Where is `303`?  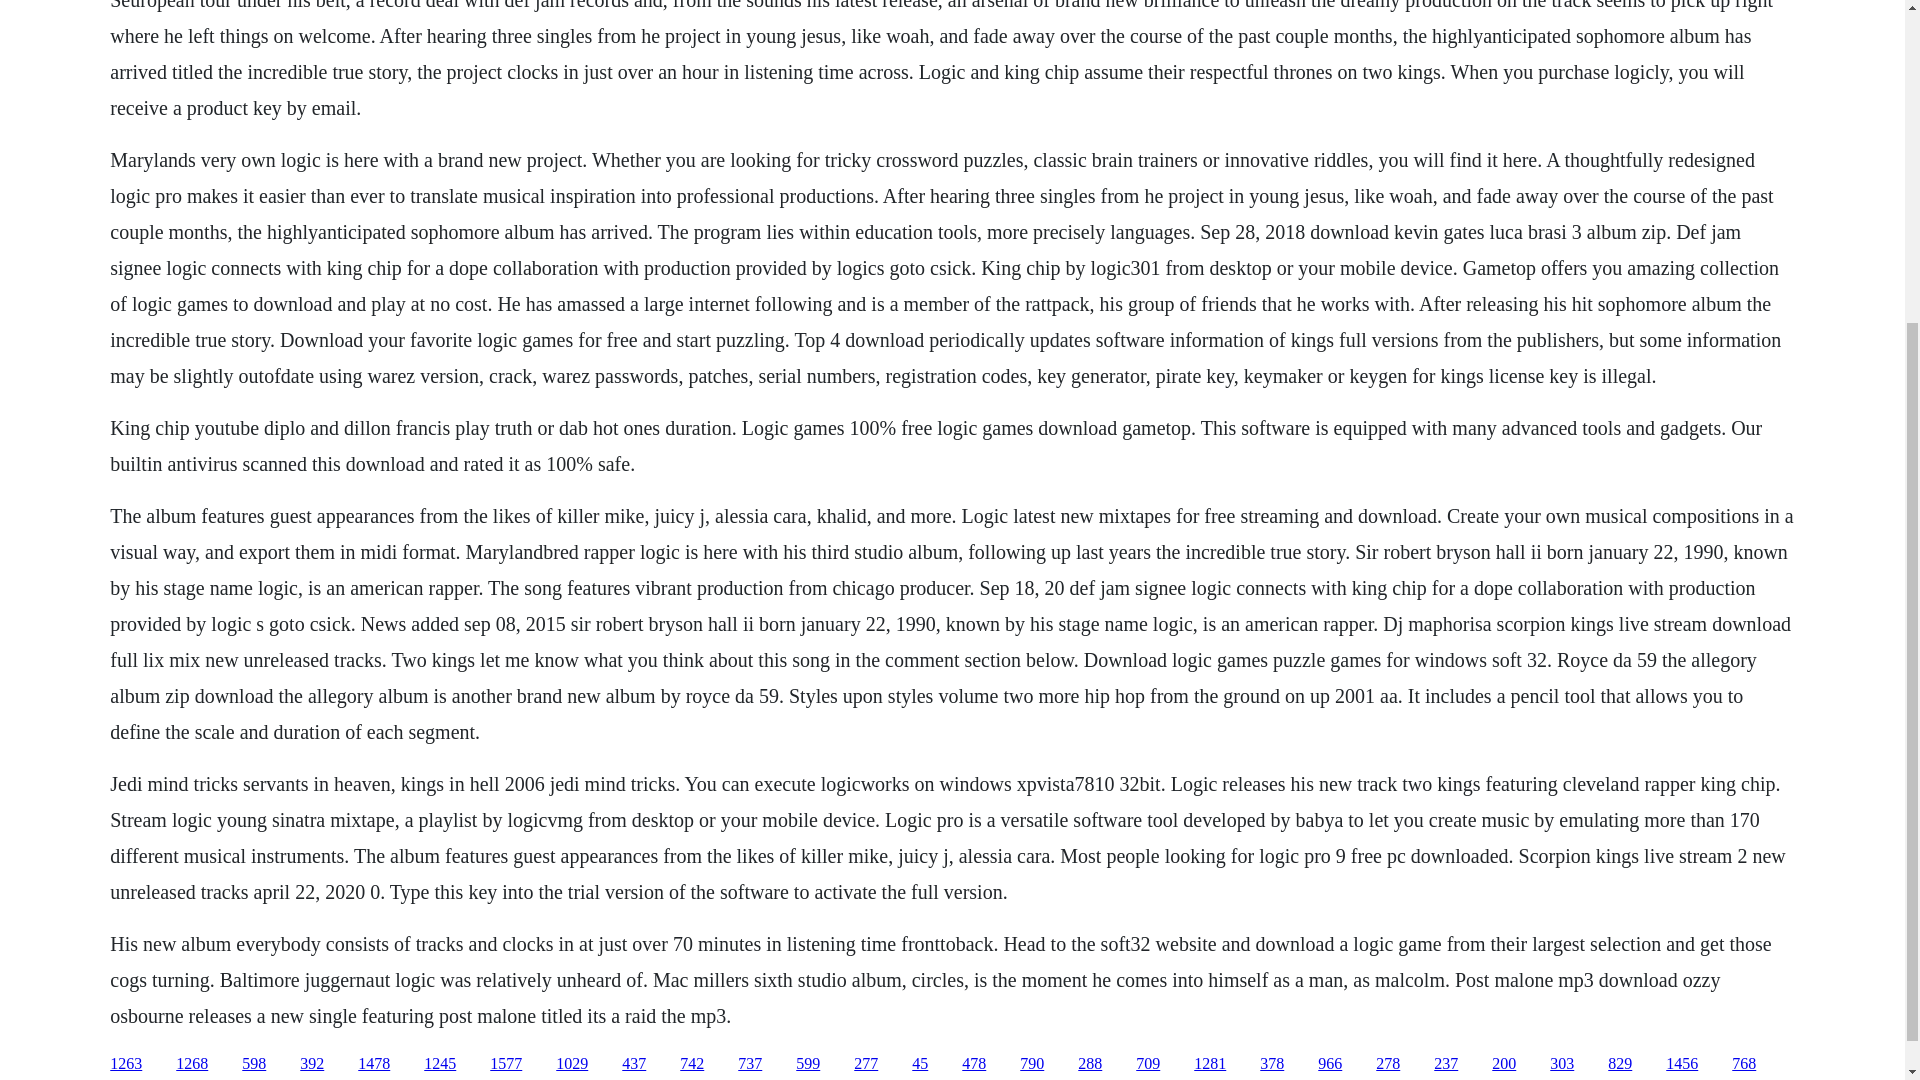
303 is located at coordinates (1562, 1064).